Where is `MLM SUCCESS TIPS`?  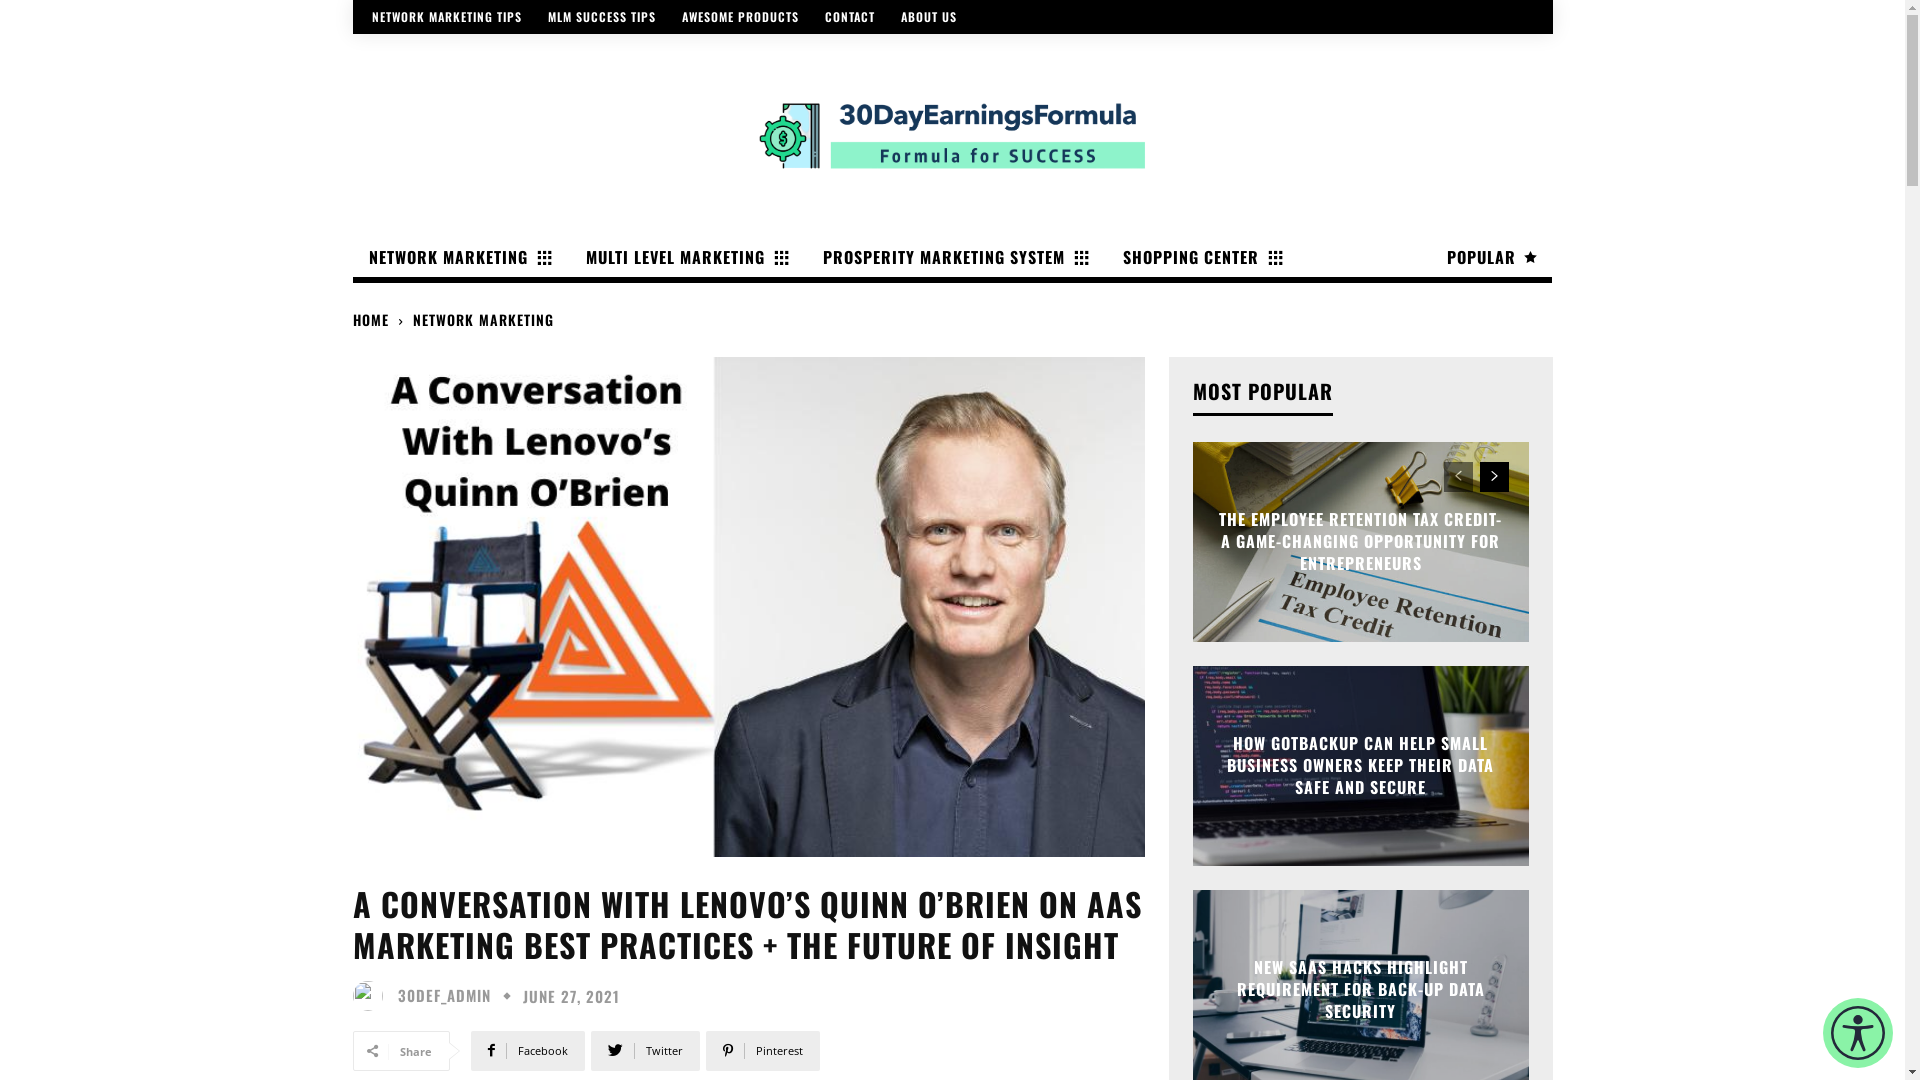
MLM SUCCESS TIPS is located at coordinates (602, 17).